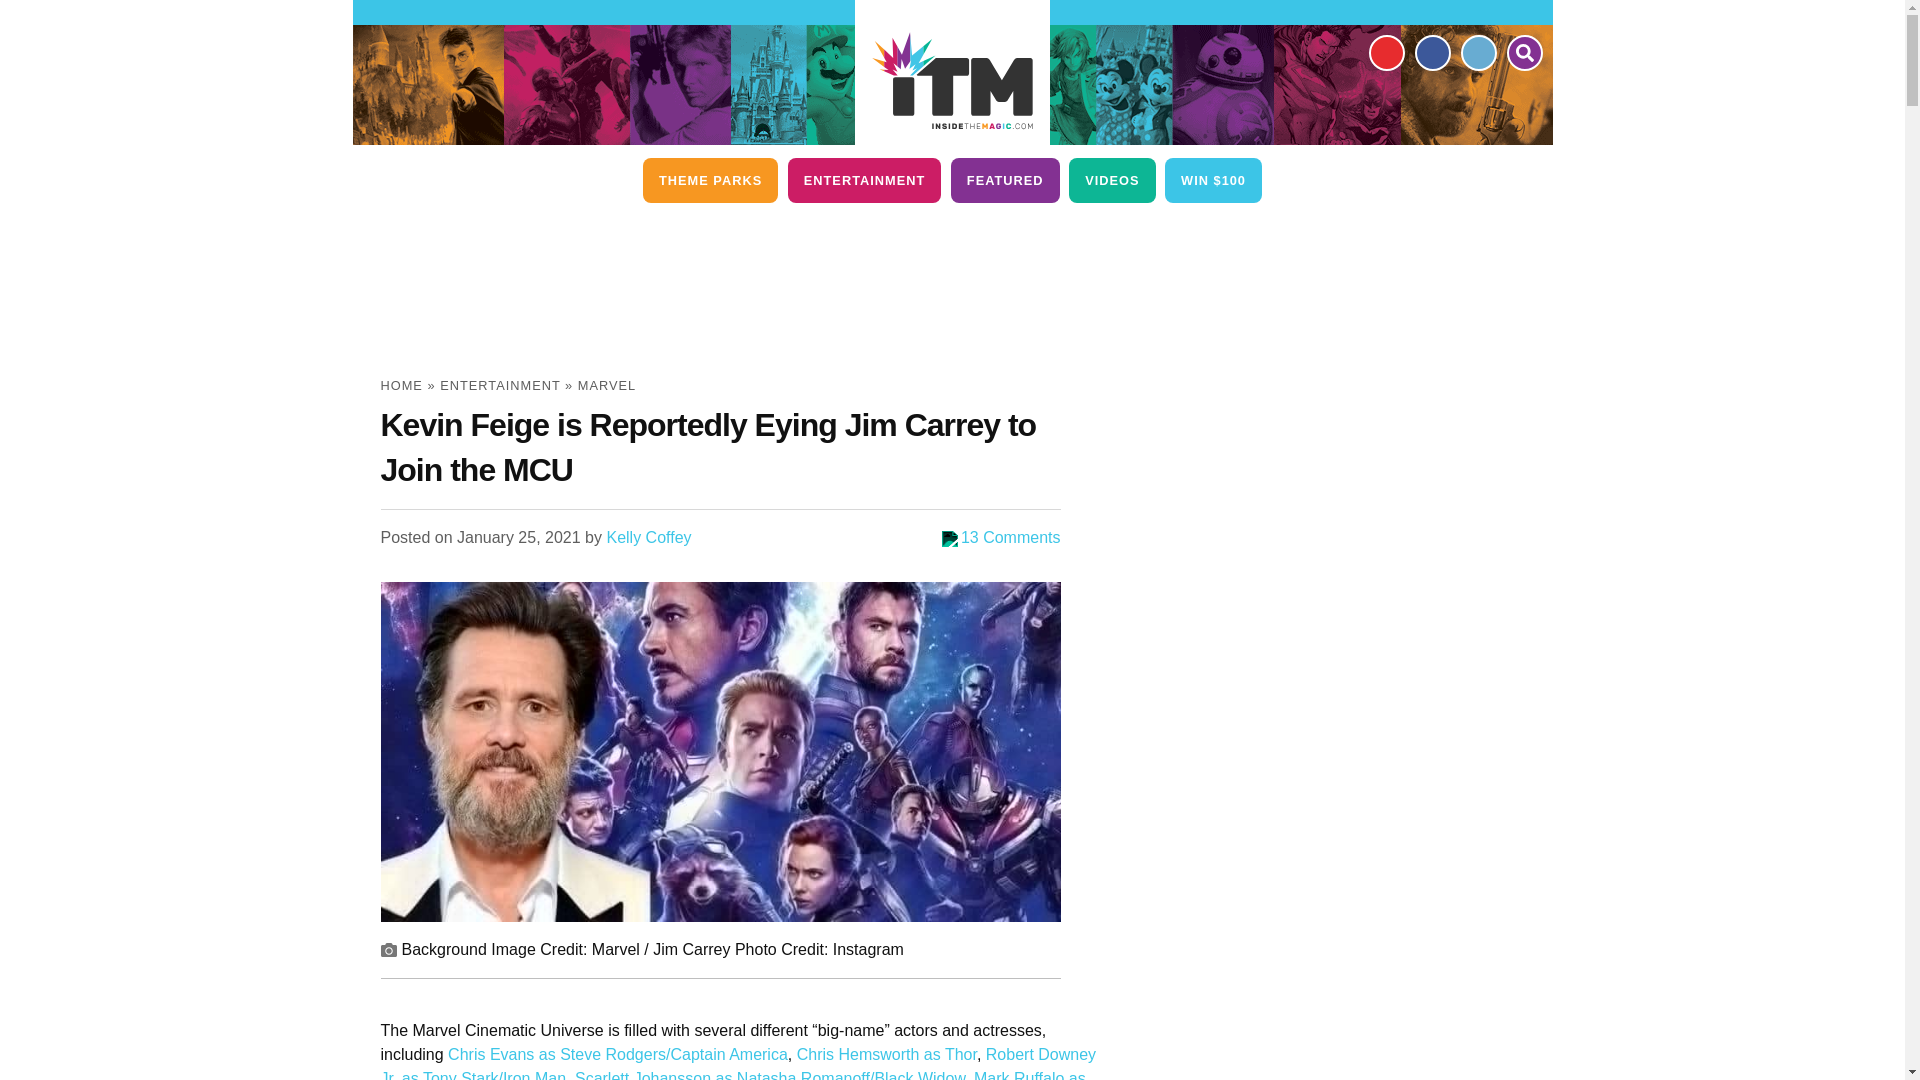 This screenshot has height=1080, width=1920. Describe the element at coordinates (1523, 52) in the screenshot. I see `Search` at that location.